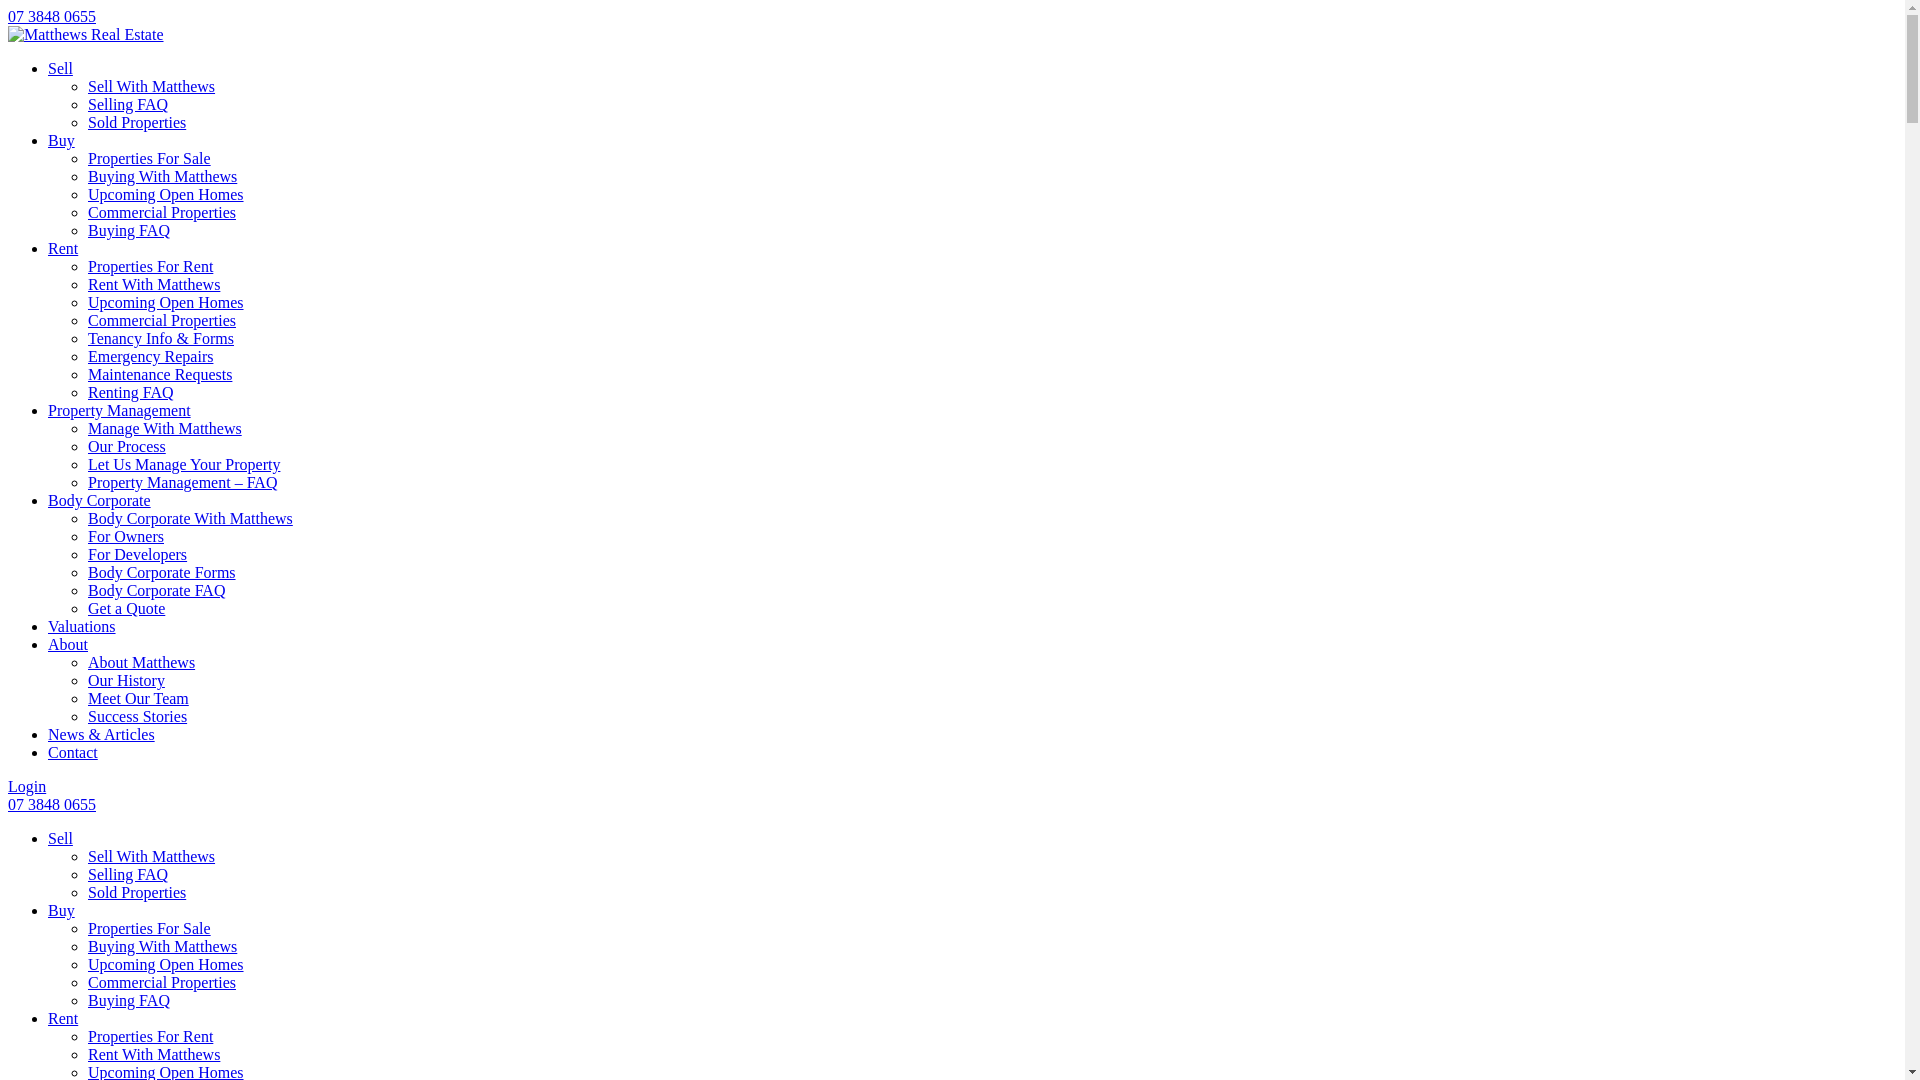 The width and height of the screenshot is (1920, 1080). Describe the element at coordinates (152, 856) in the screenshot. I see `Sell With Matthews` at that location.